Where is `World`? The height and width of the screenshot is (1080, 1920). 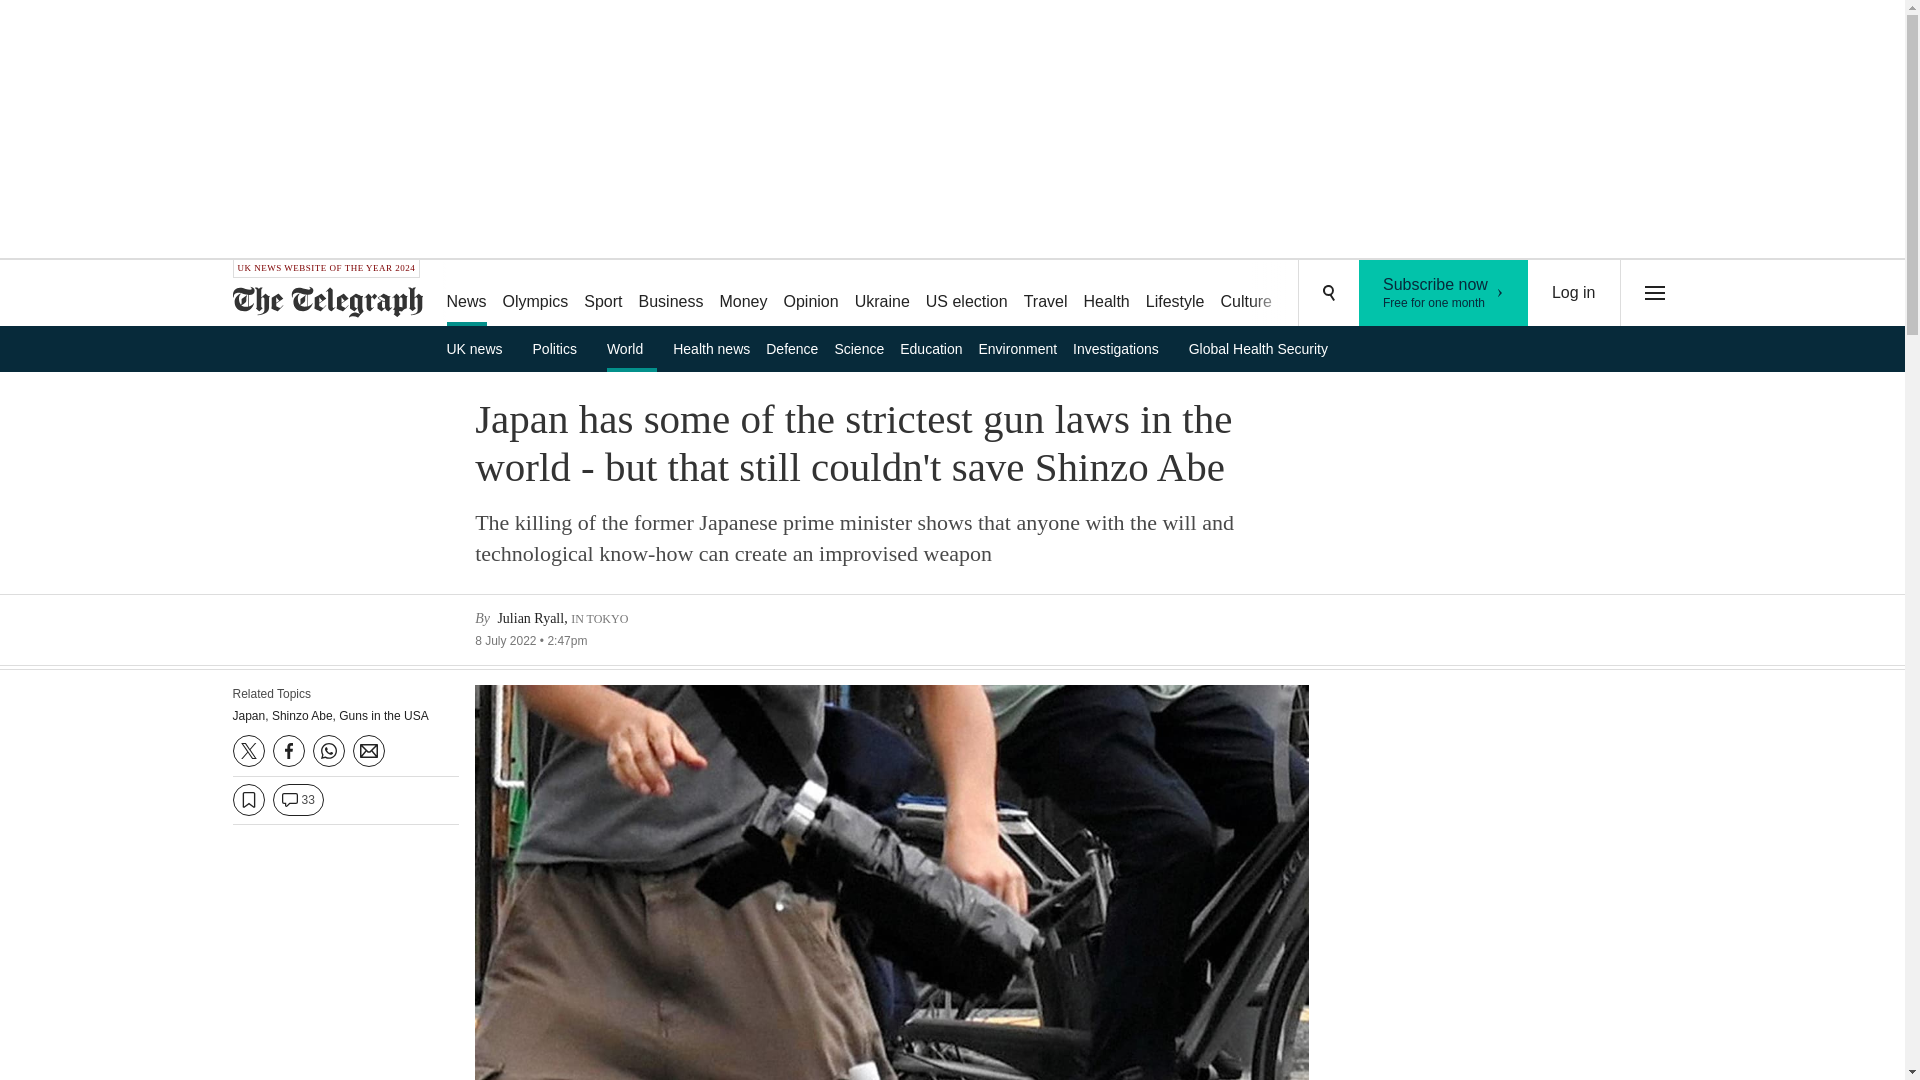
World is located at coordinates (632, 348).